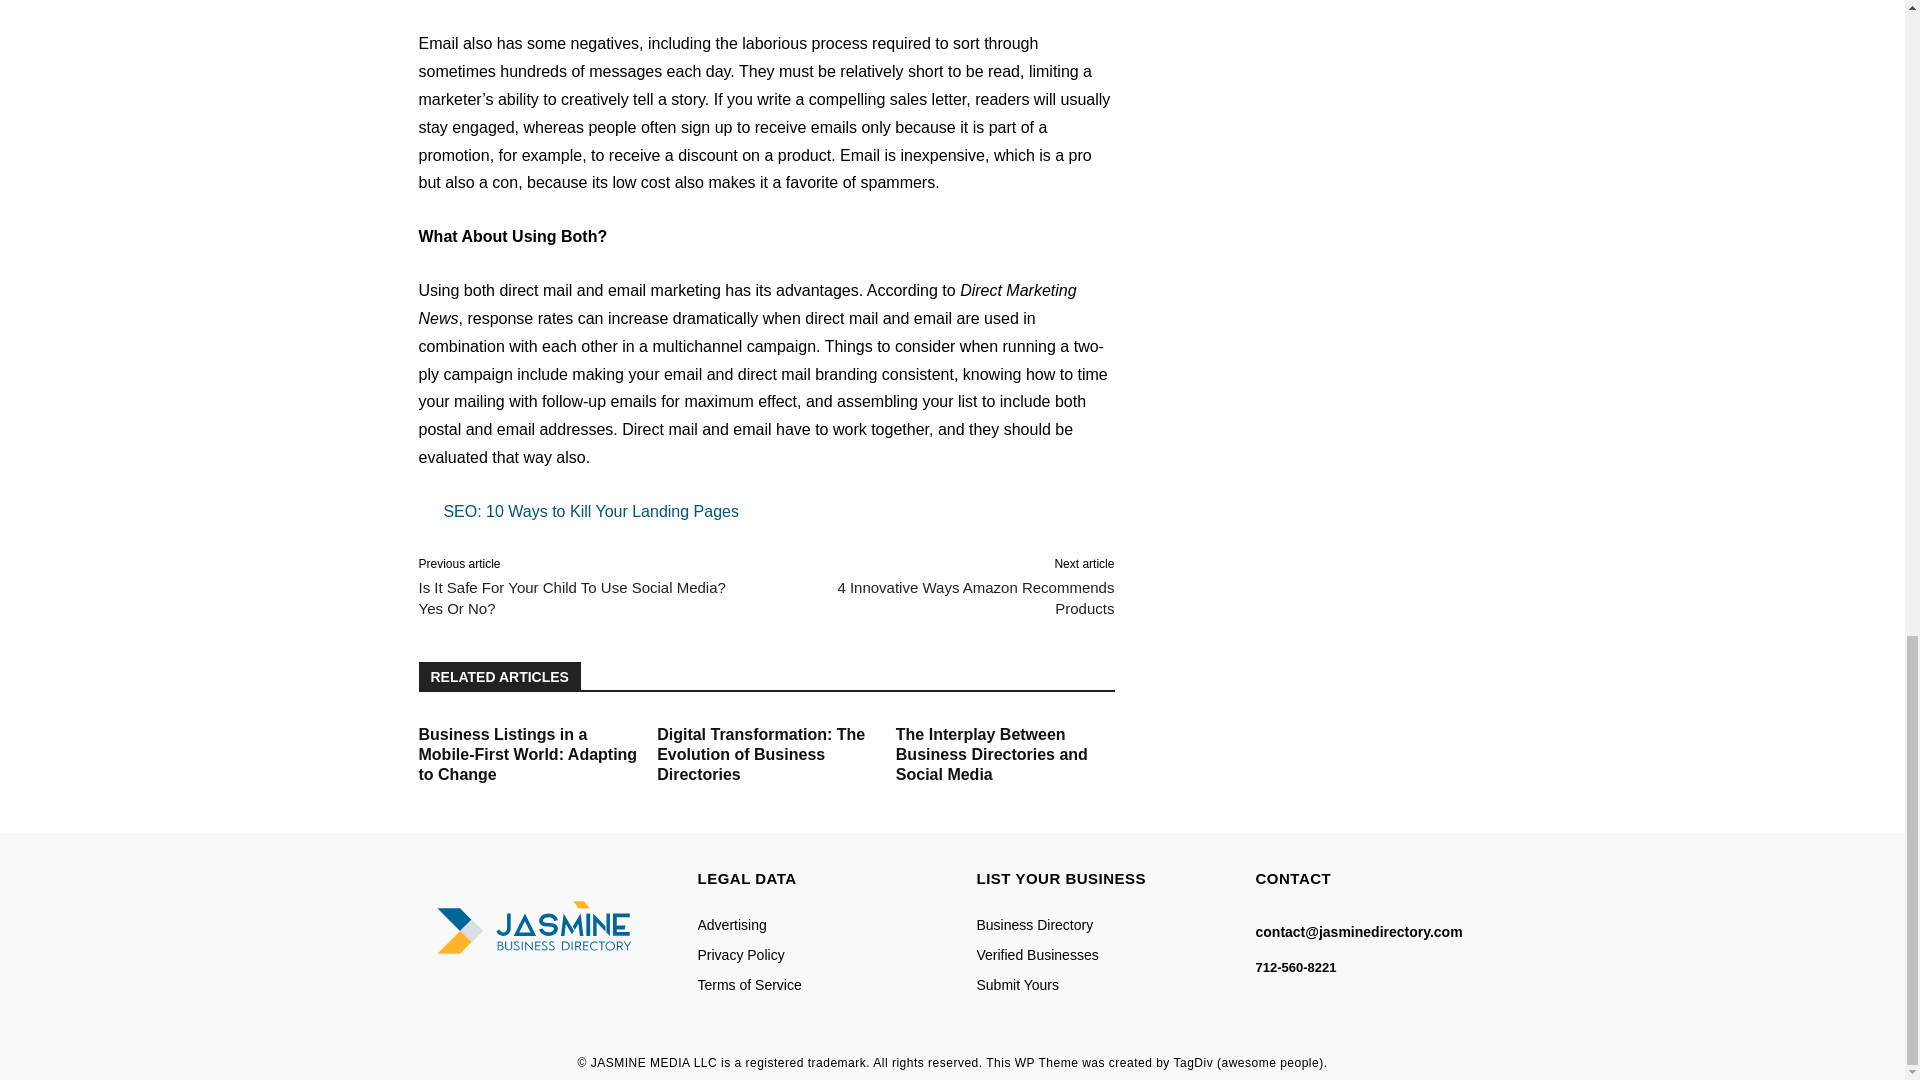 The width and height of the screenshot is (1920, 1080). Describe the element at coordinates (992, 754) in the screenshot. I see `The Interplay Between Business Directories and Social Media` at that location.